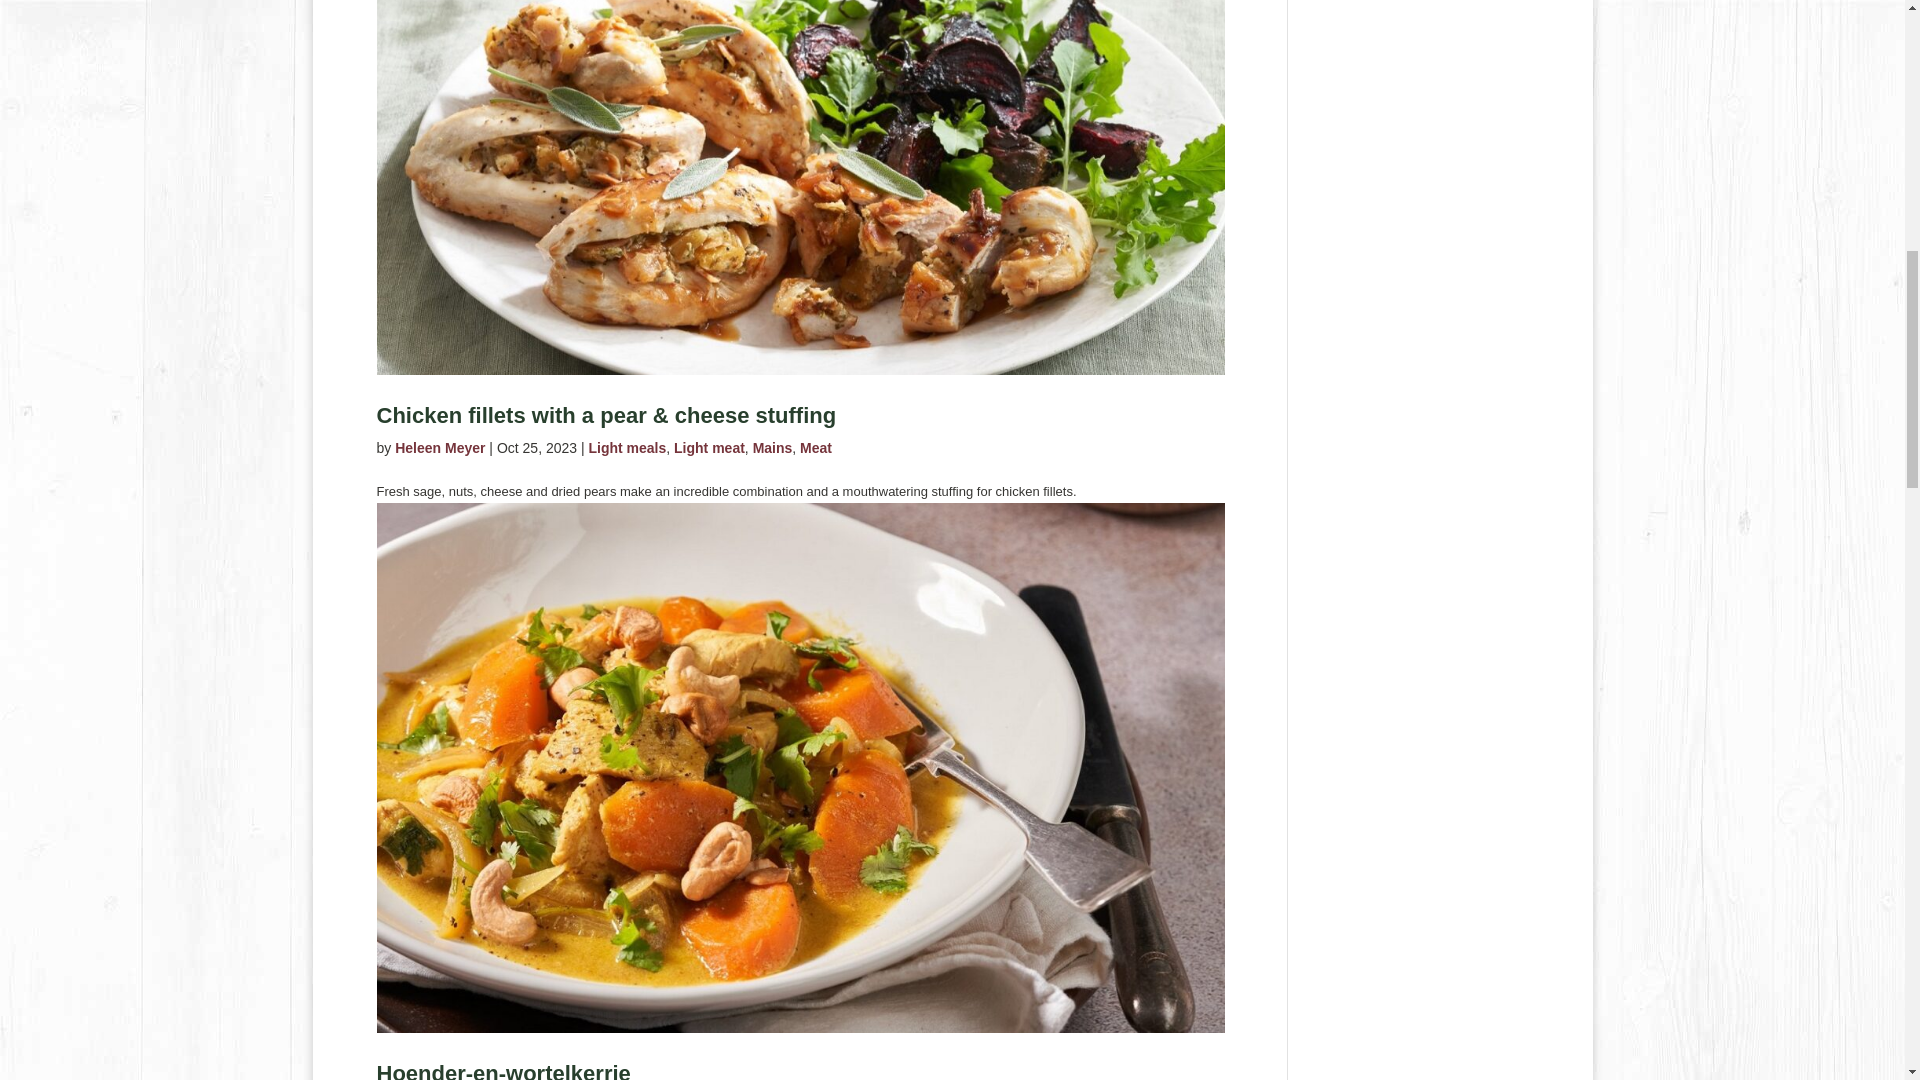 Image resolution: width=1920 pixels, height=1080 pixels. What do you see at coordinates (502, 1070) in the screenshot?
I see `Hoender-en-wortelkerrie` at bounding box center [502, 1070].